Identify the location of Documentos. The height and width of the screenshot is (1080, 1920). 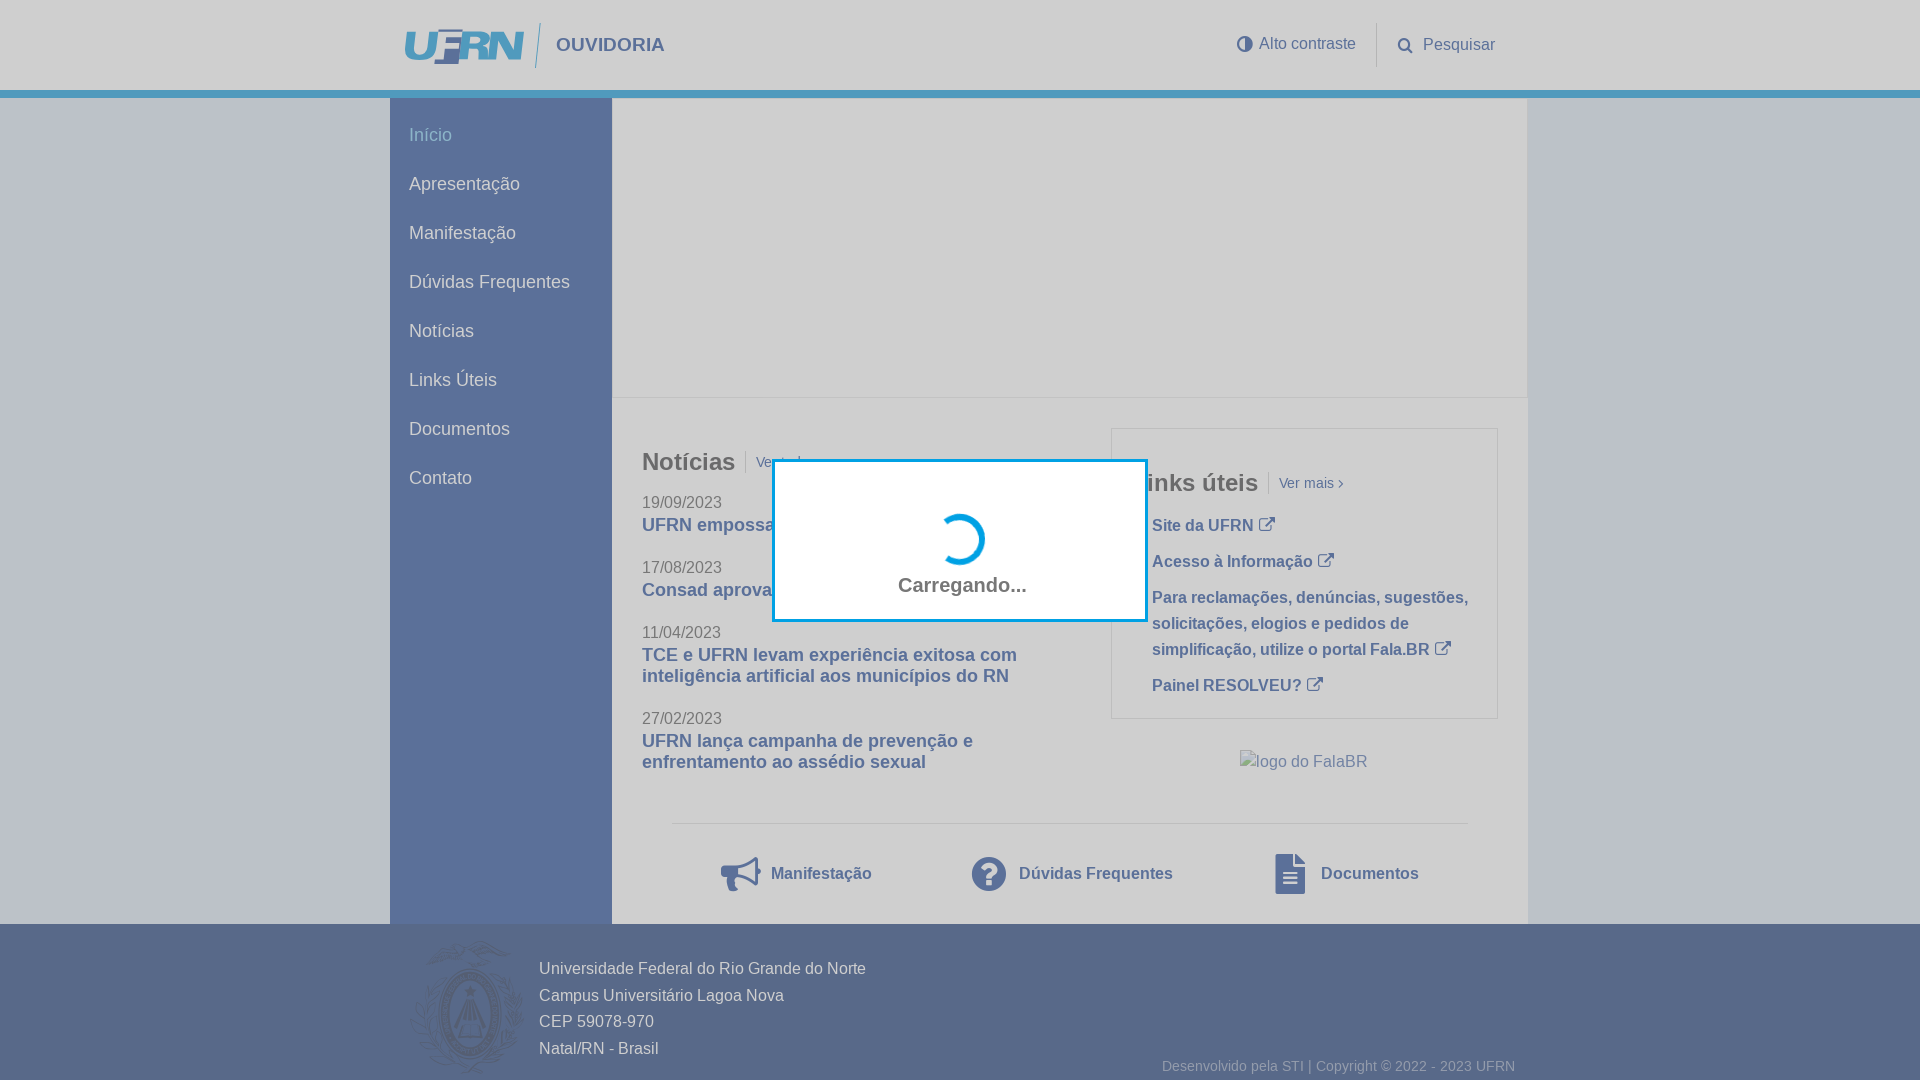
(501, 429).